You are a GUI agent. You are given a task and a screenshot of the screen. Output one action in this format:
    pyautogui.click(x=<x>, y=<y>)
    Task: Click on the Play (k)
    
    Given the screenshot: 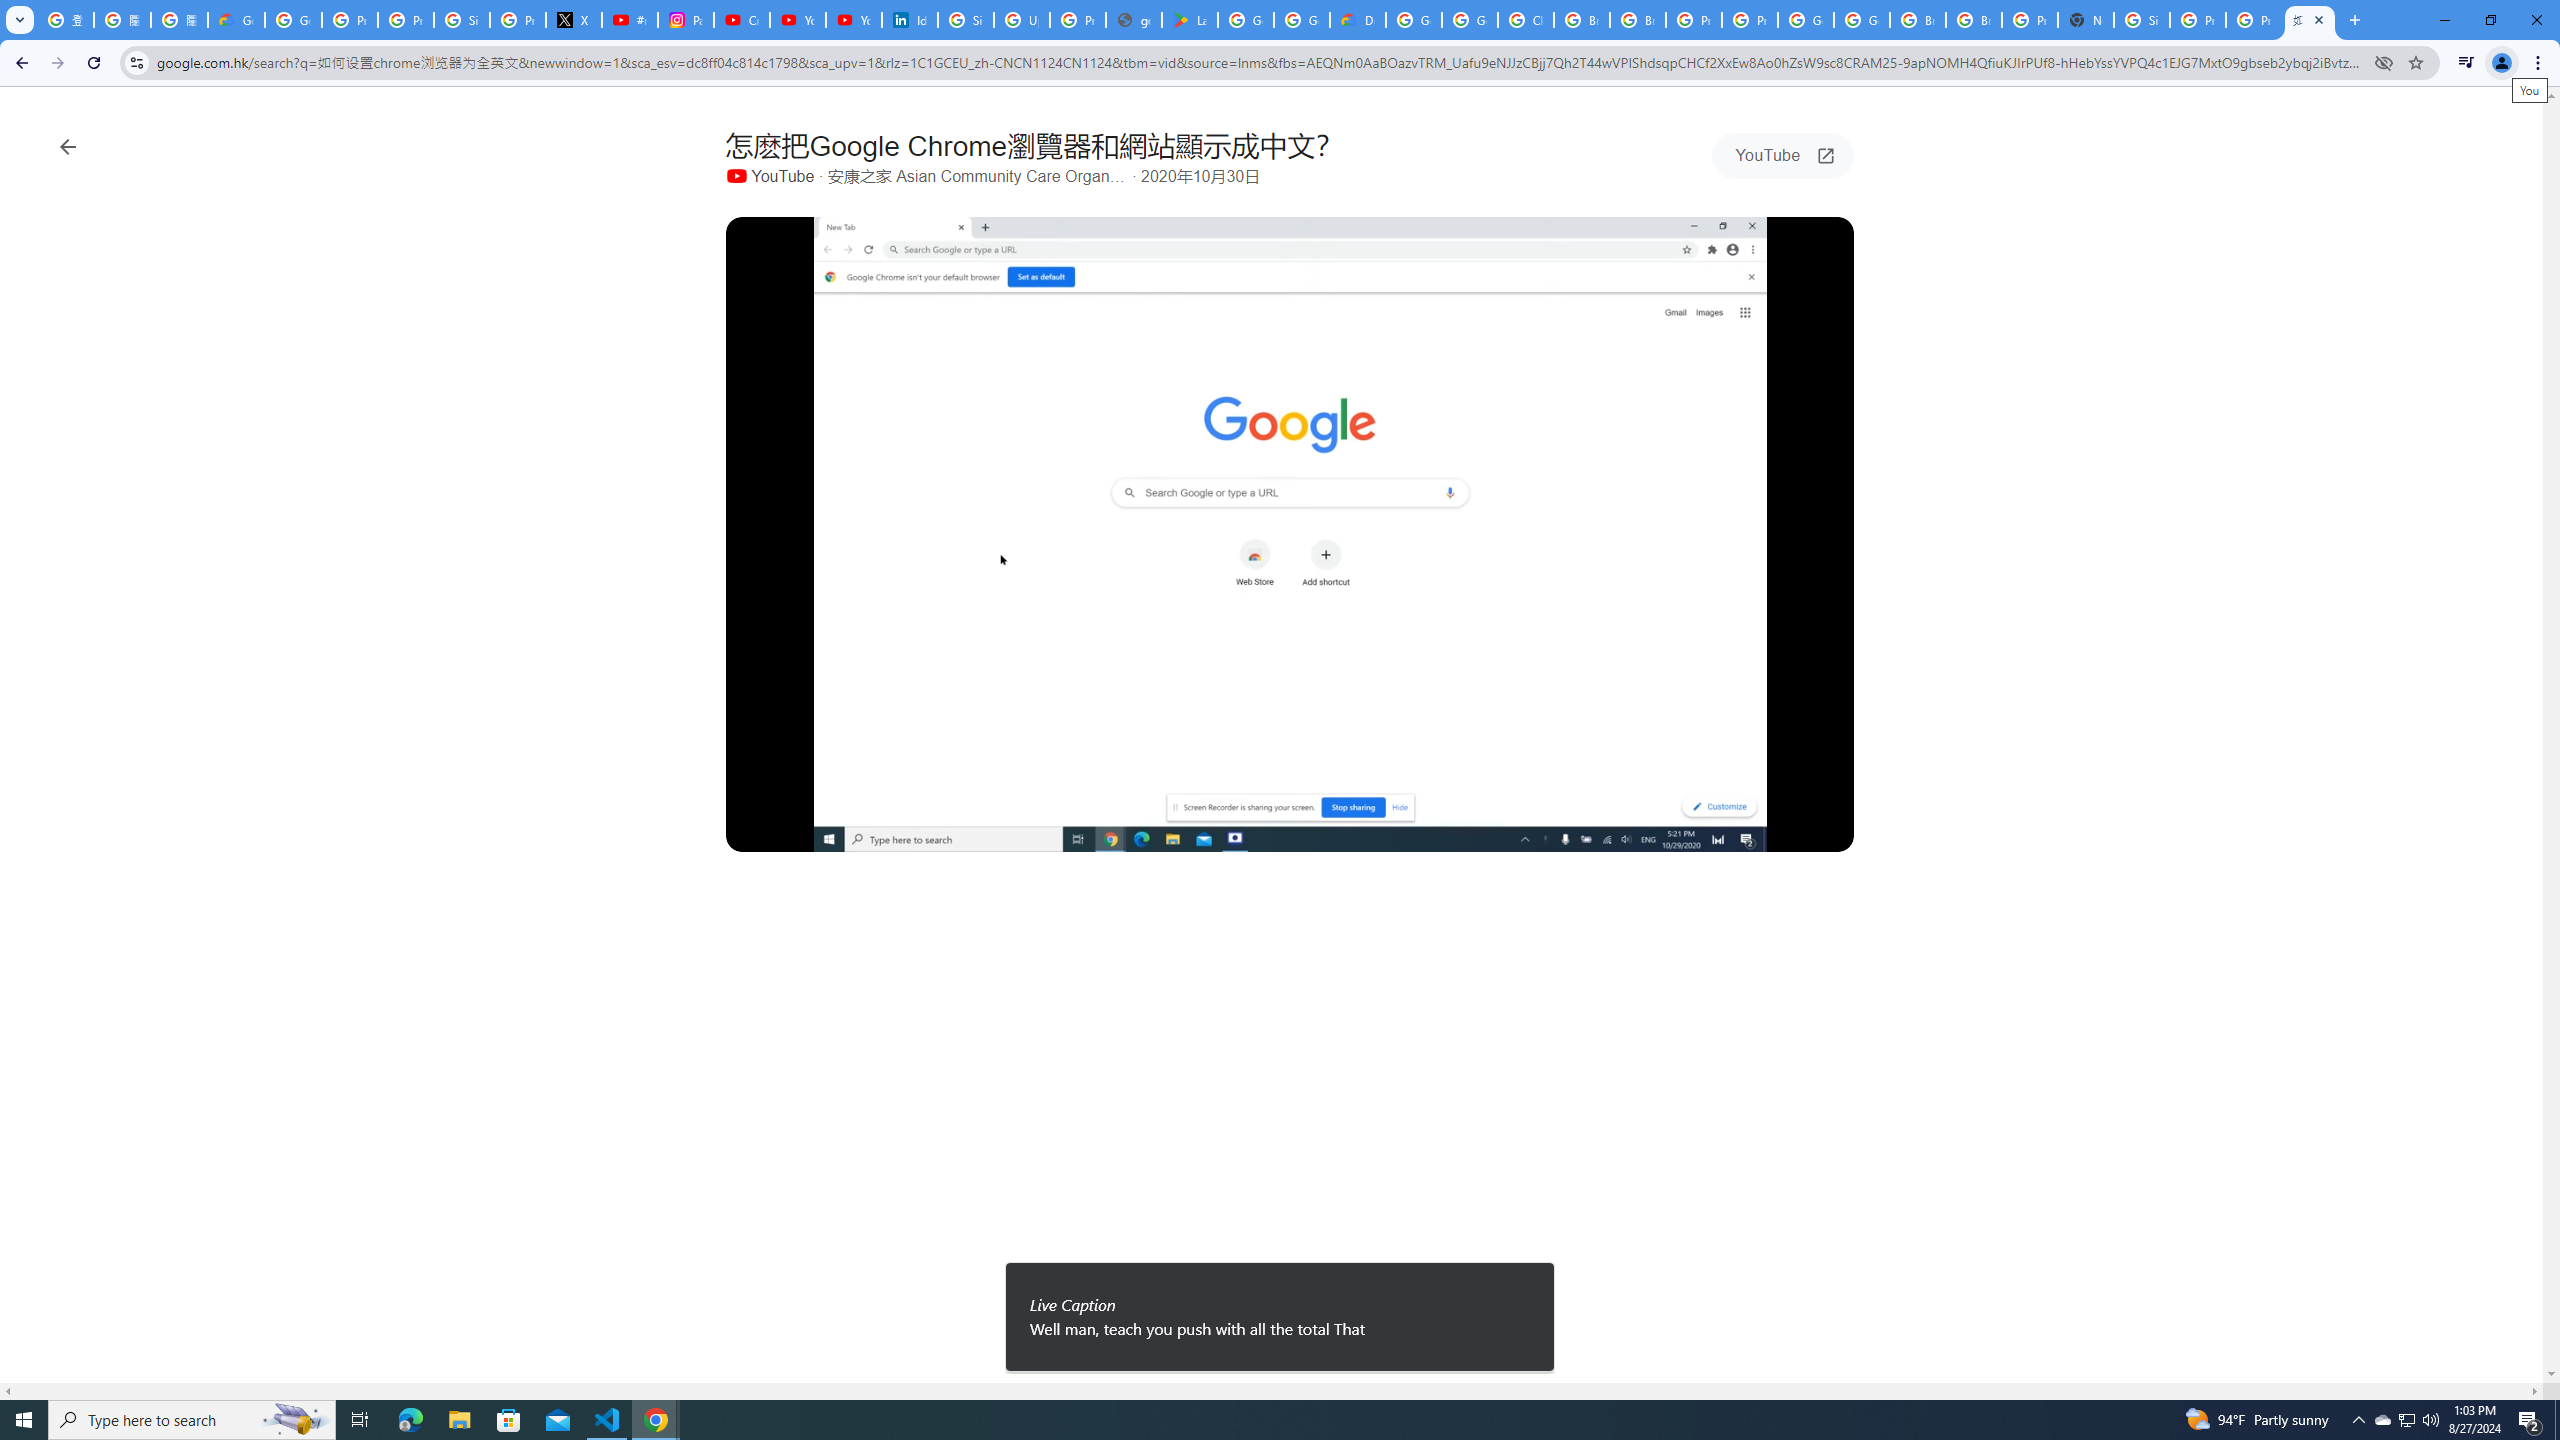 What is the action you would take?
    pyautogui.click(x=760, y=832)
    